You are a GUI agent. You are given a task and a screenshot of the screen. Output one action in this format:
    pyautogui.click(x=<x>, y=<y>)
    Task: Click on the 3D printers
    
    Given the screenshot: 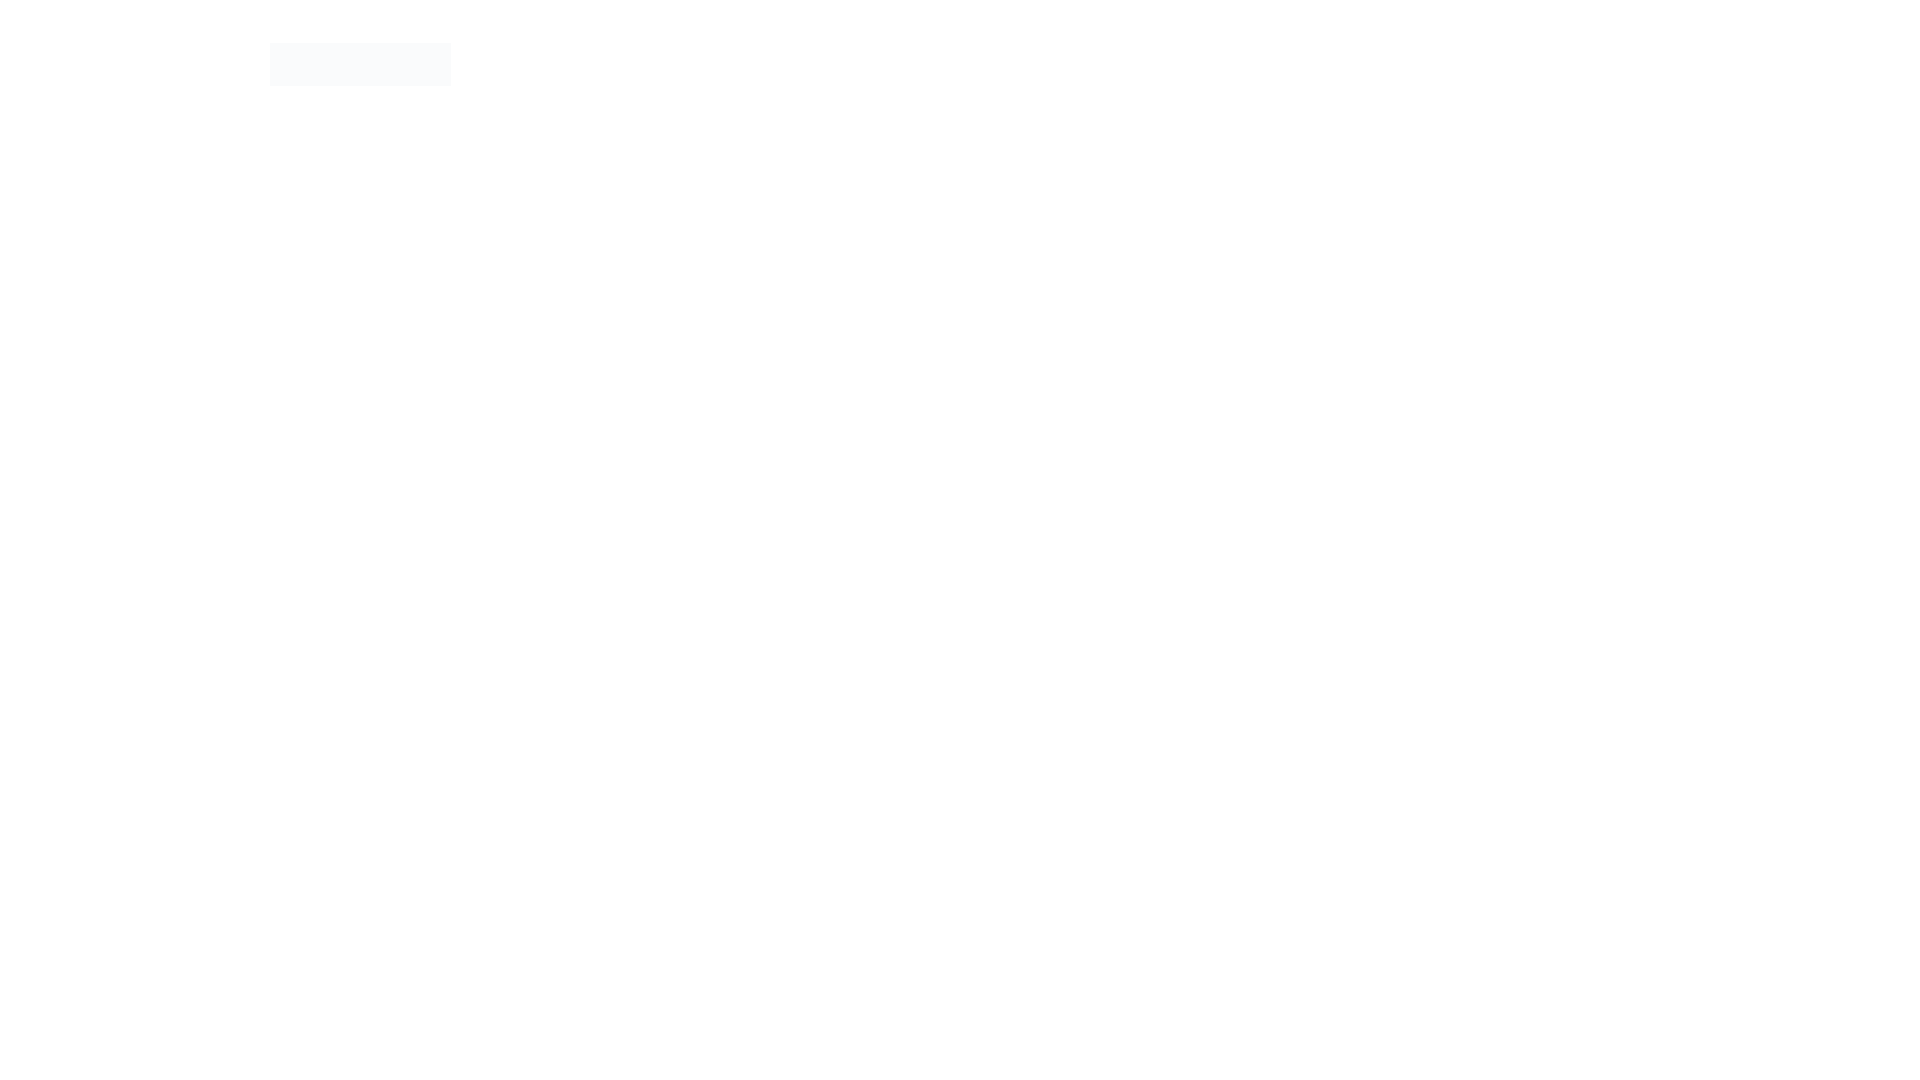 What is the action you would take?
    pyautogui.click(x=1376, y=50)
    